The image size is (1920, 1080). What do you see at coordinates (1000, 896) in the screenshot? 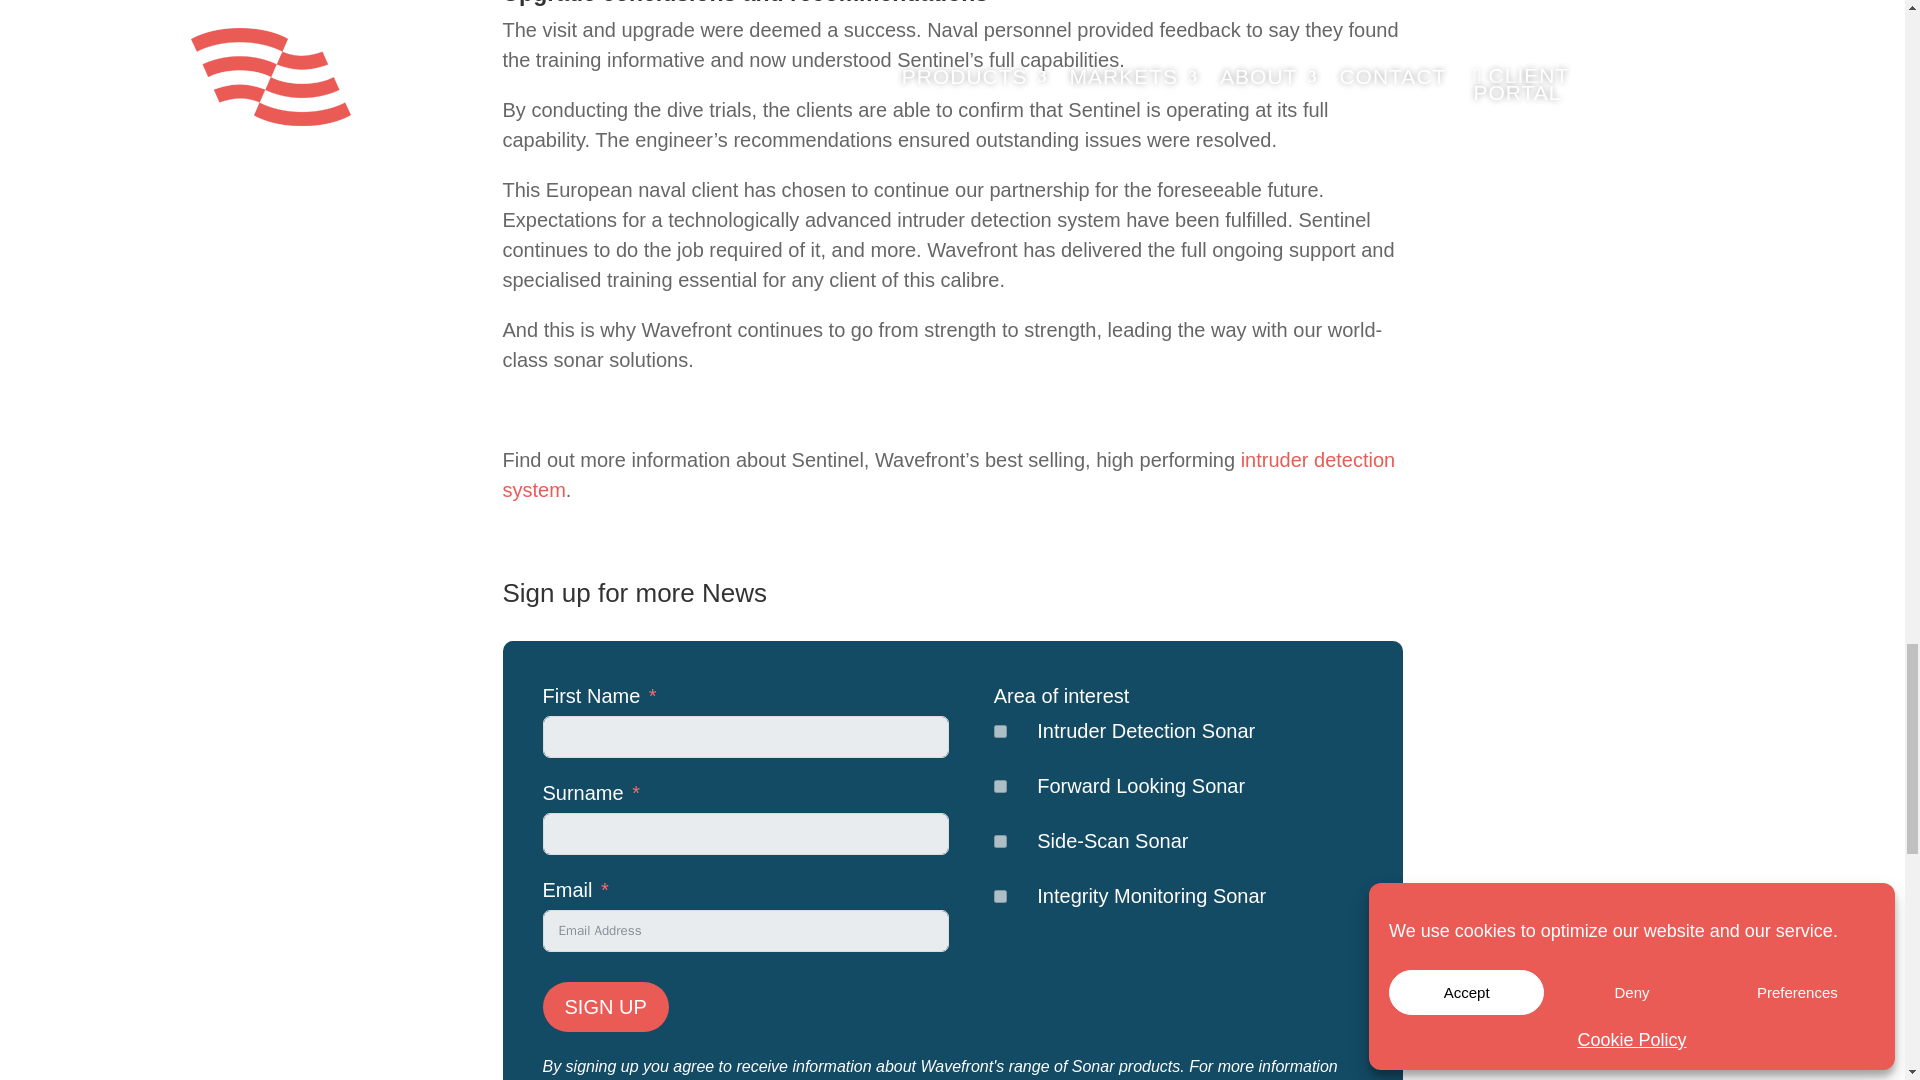
I see `true` at bounding box center [1000, 896].